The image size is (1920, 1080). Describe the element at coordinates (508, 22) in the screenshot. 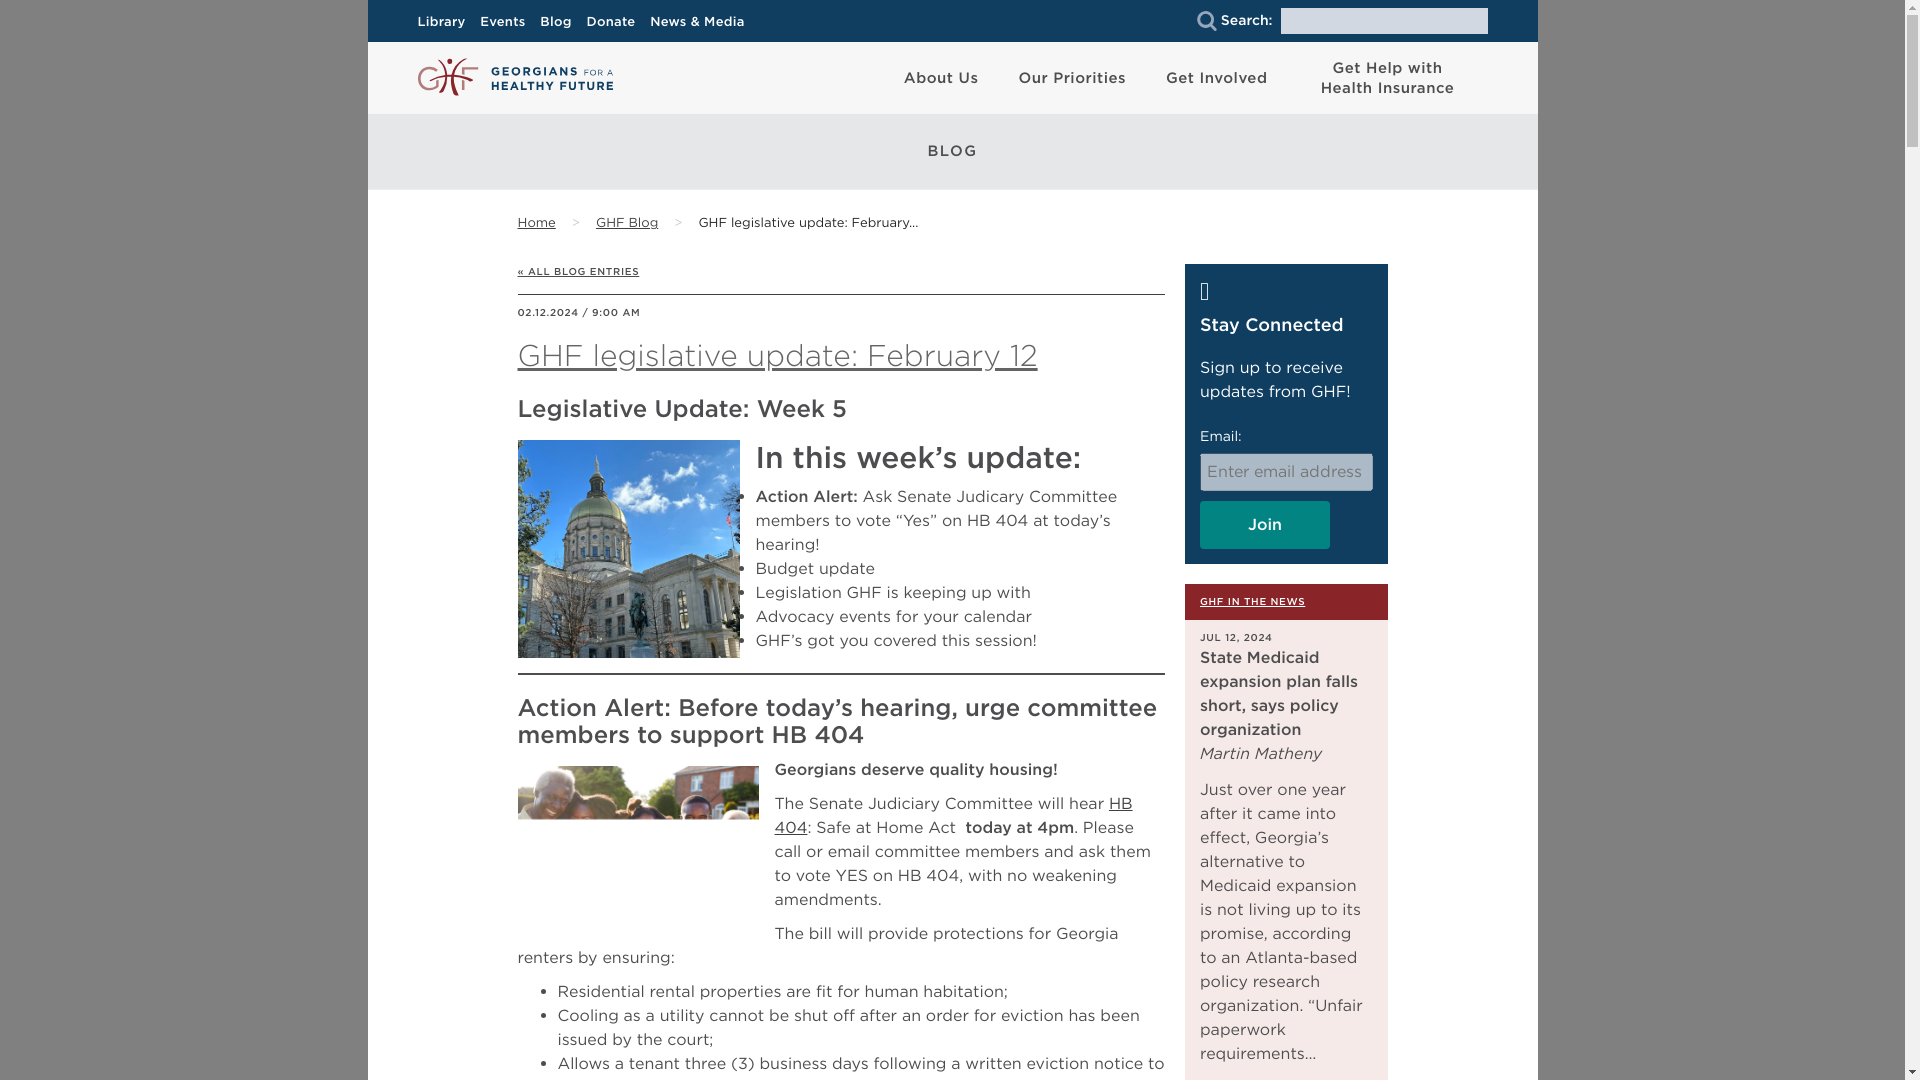

I see `Events` at that location.